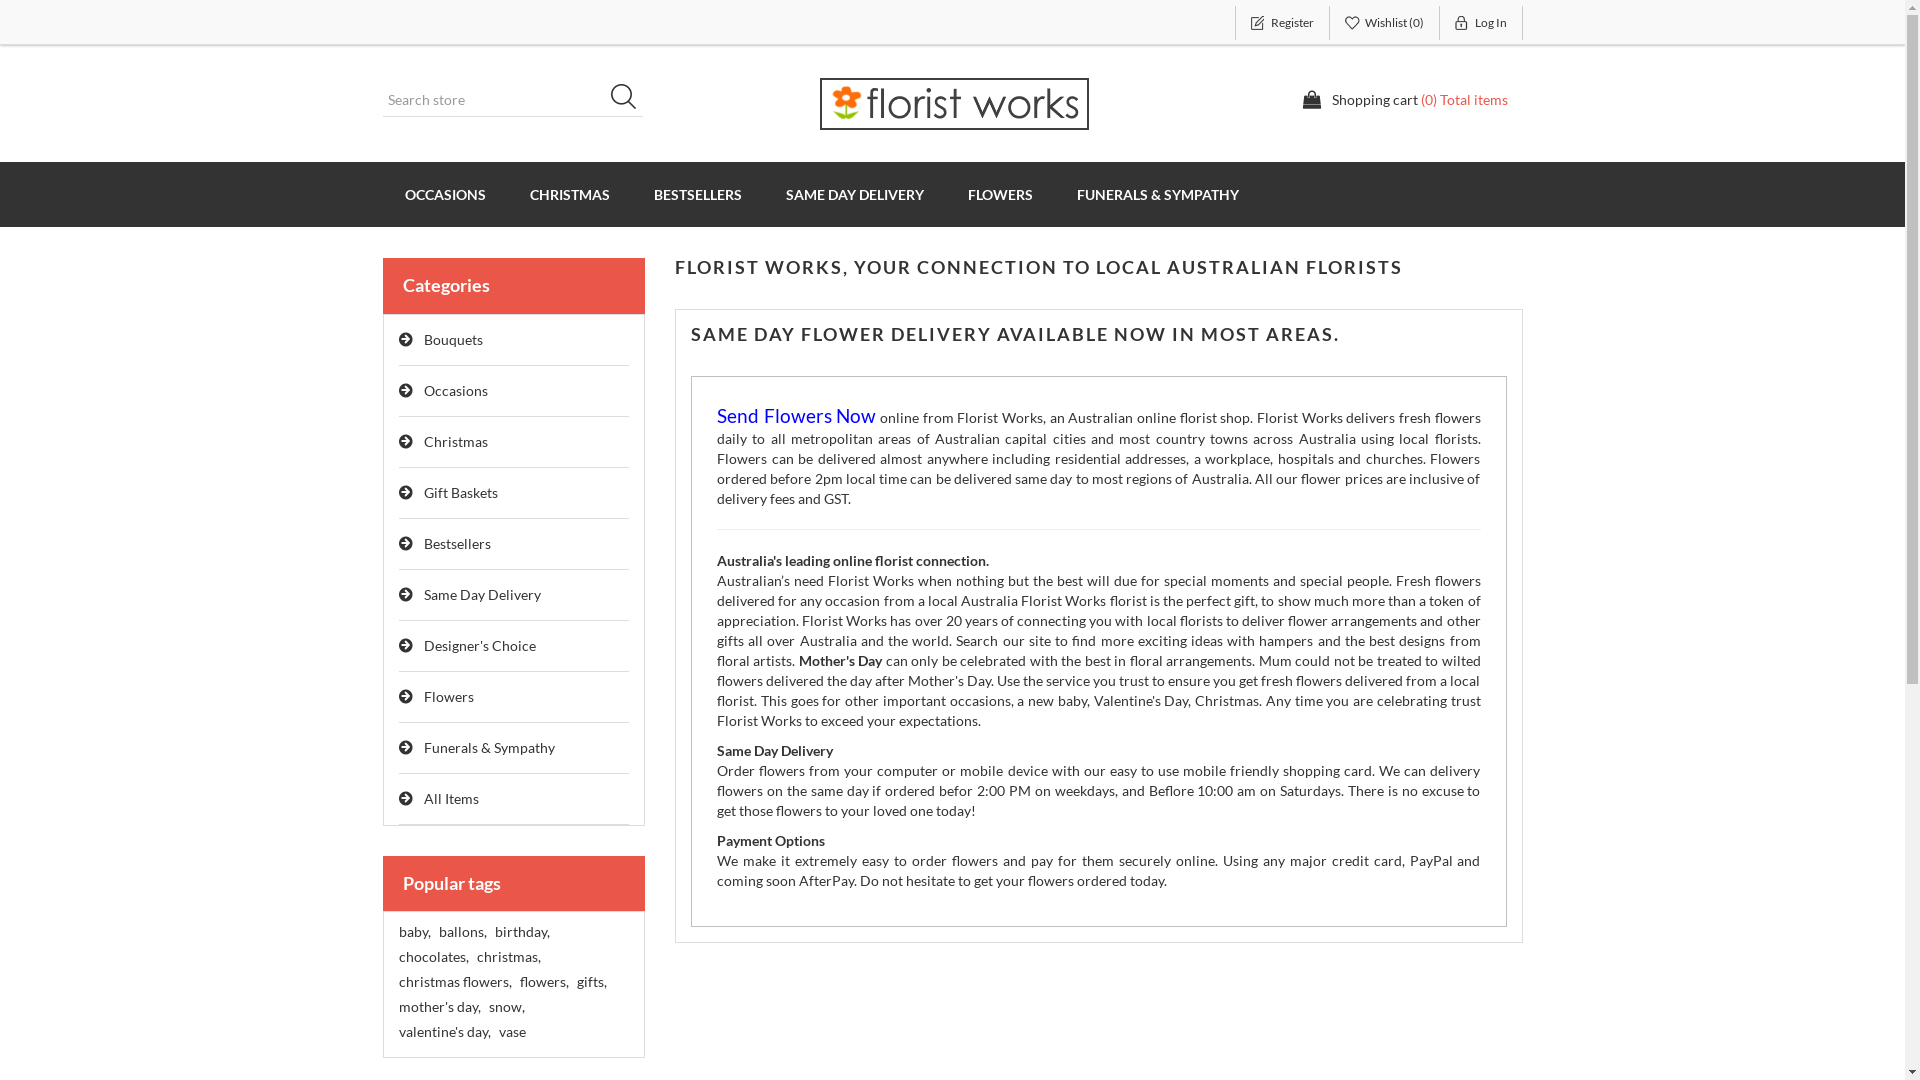  I want to click on Flowers, so click(514, 698).